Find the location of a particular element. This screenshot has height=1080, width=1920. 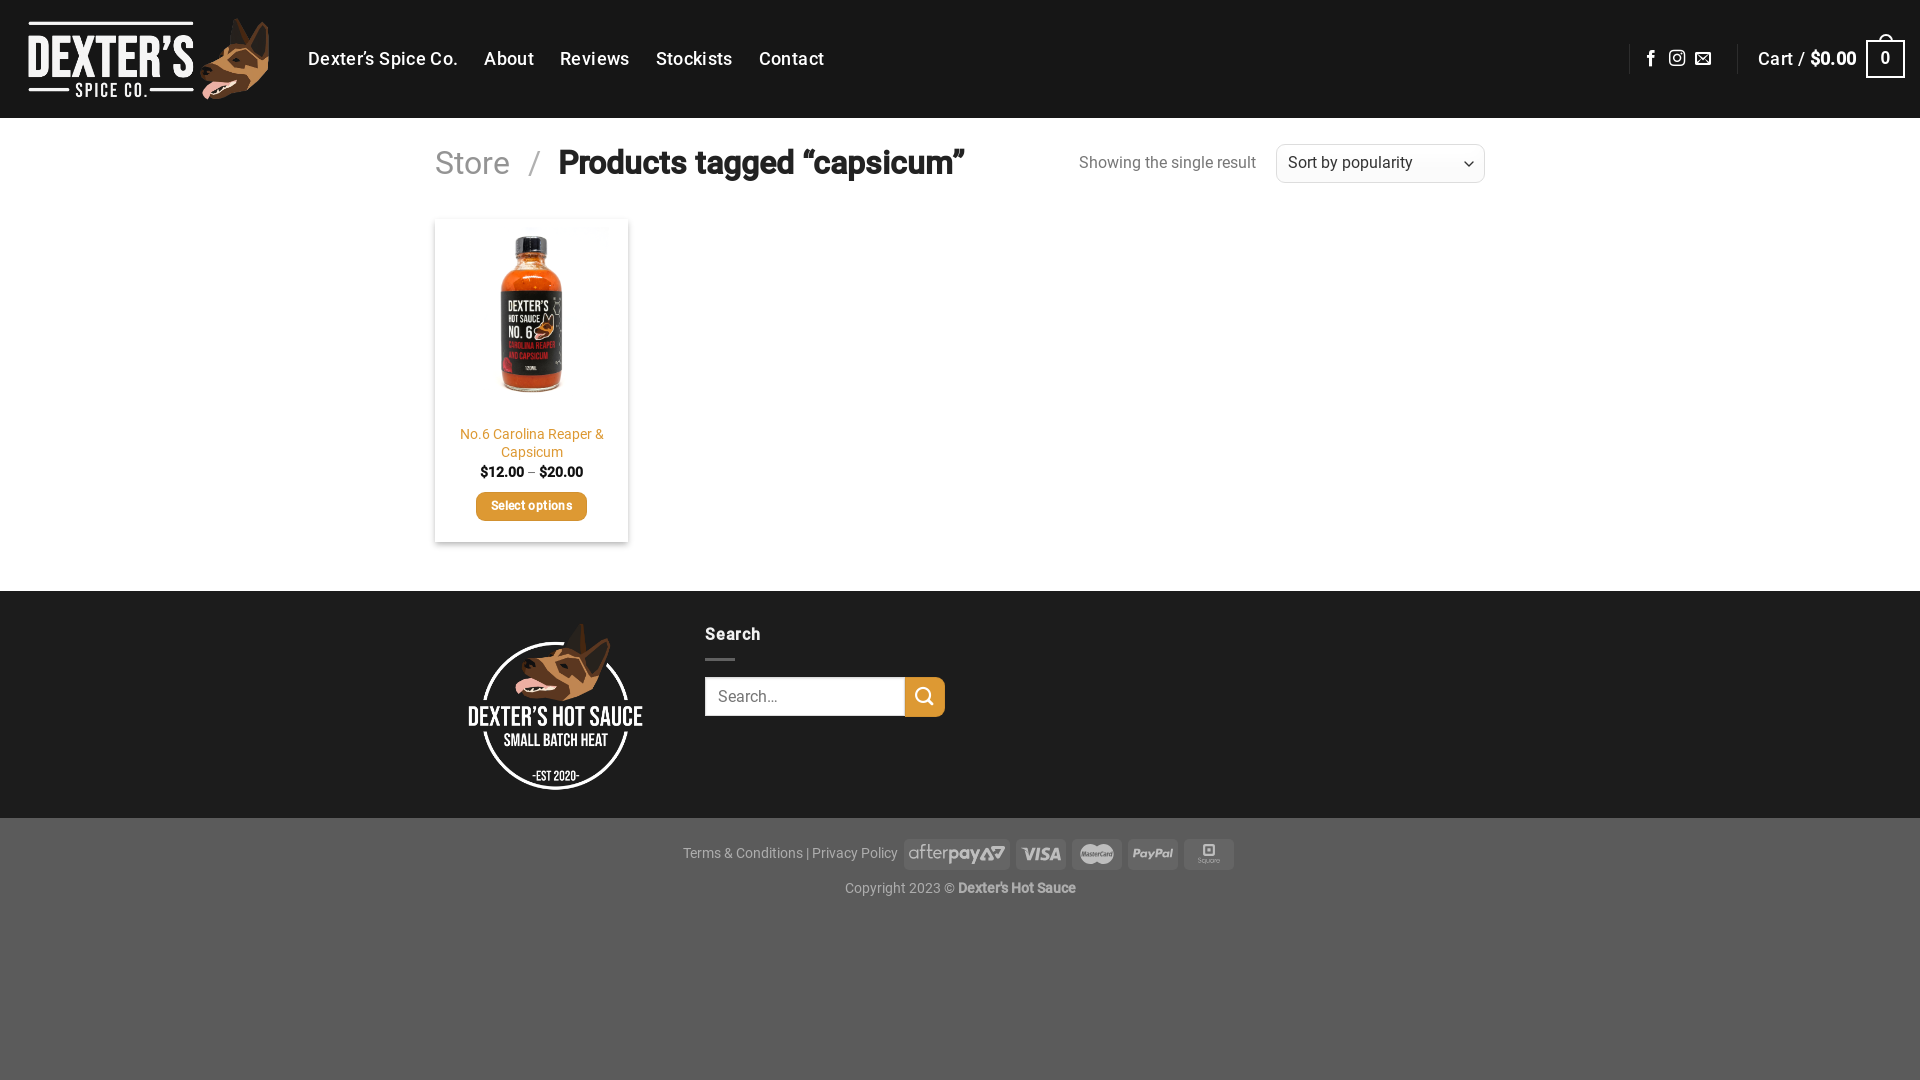

Terms & Conditions is located at coordinates (743, 854).